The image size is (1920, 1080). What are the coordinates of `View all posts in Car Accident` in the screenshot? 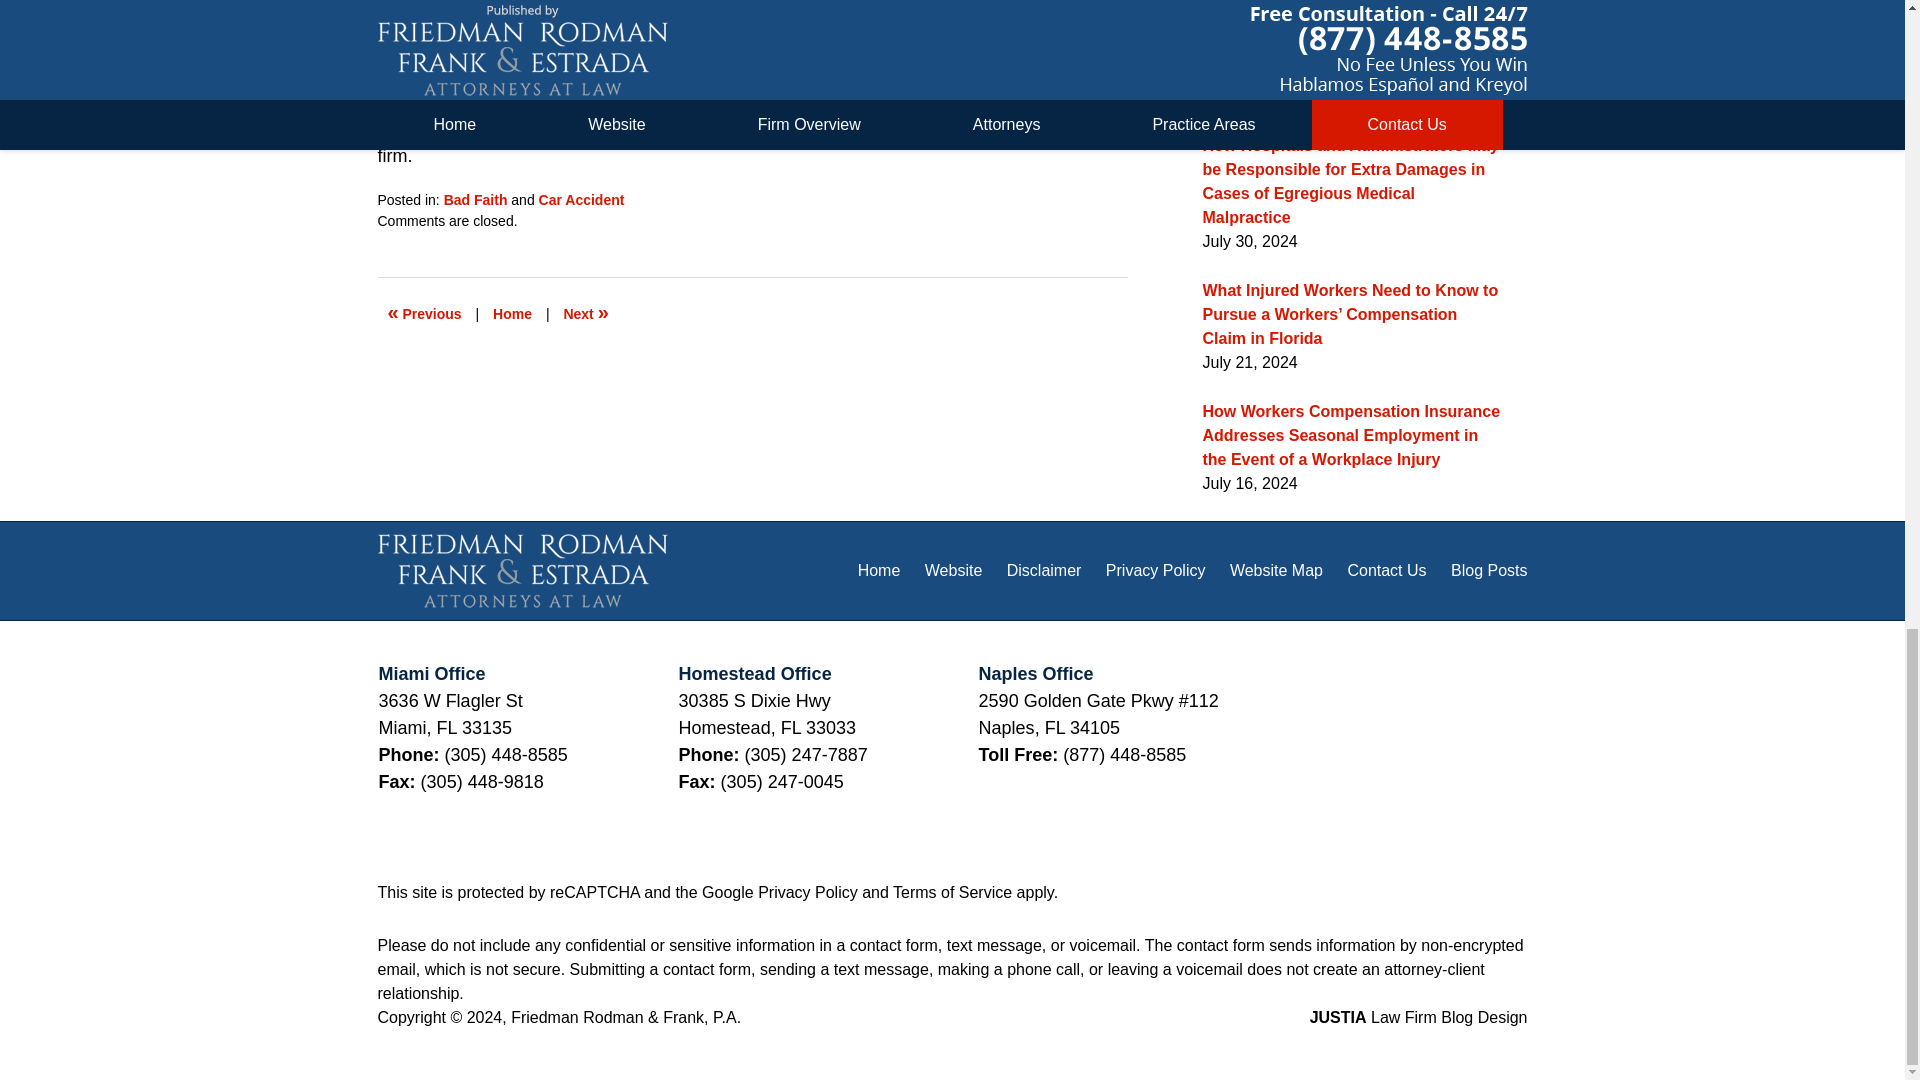 It's located at (582, 200).